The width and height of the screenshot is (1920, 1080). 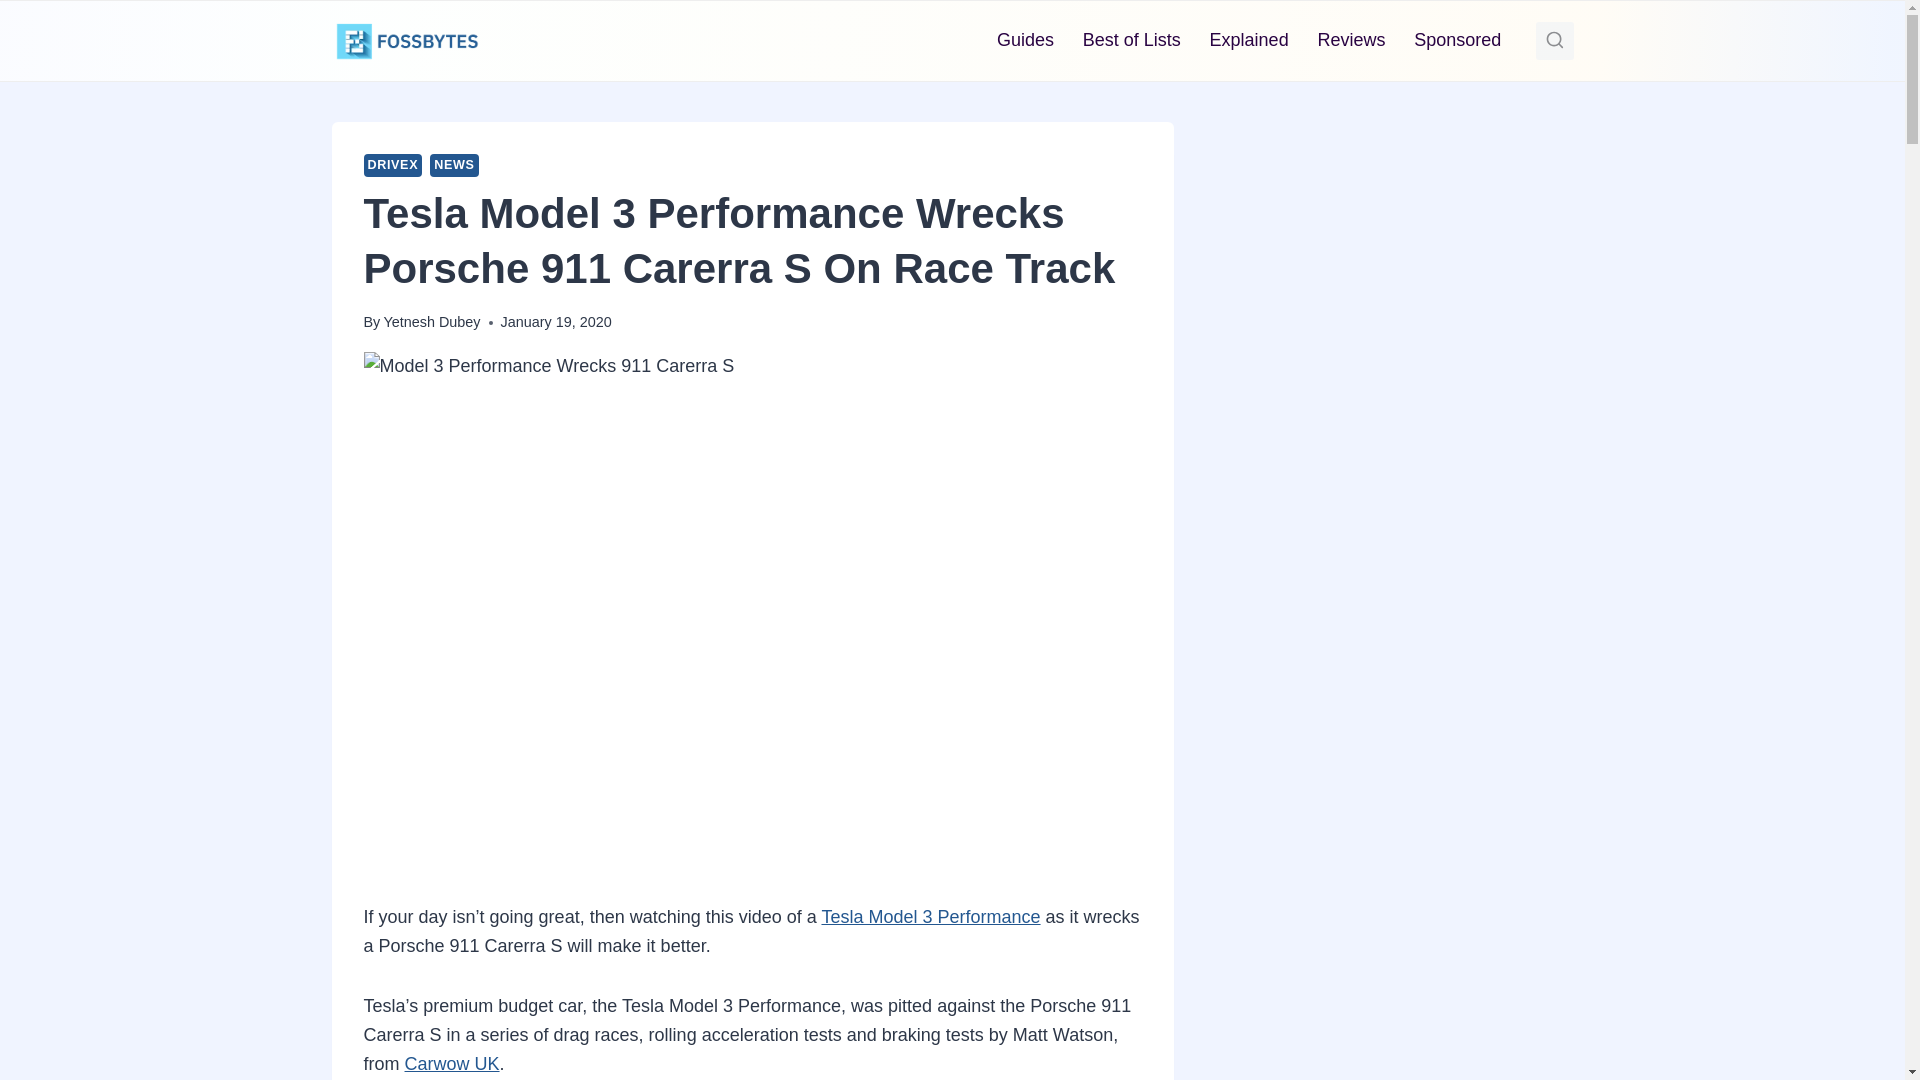 What do you see at coordinates (1130, 40) in the screenshot?
I see `Best of Lists` at bounding box center [1130, 40].